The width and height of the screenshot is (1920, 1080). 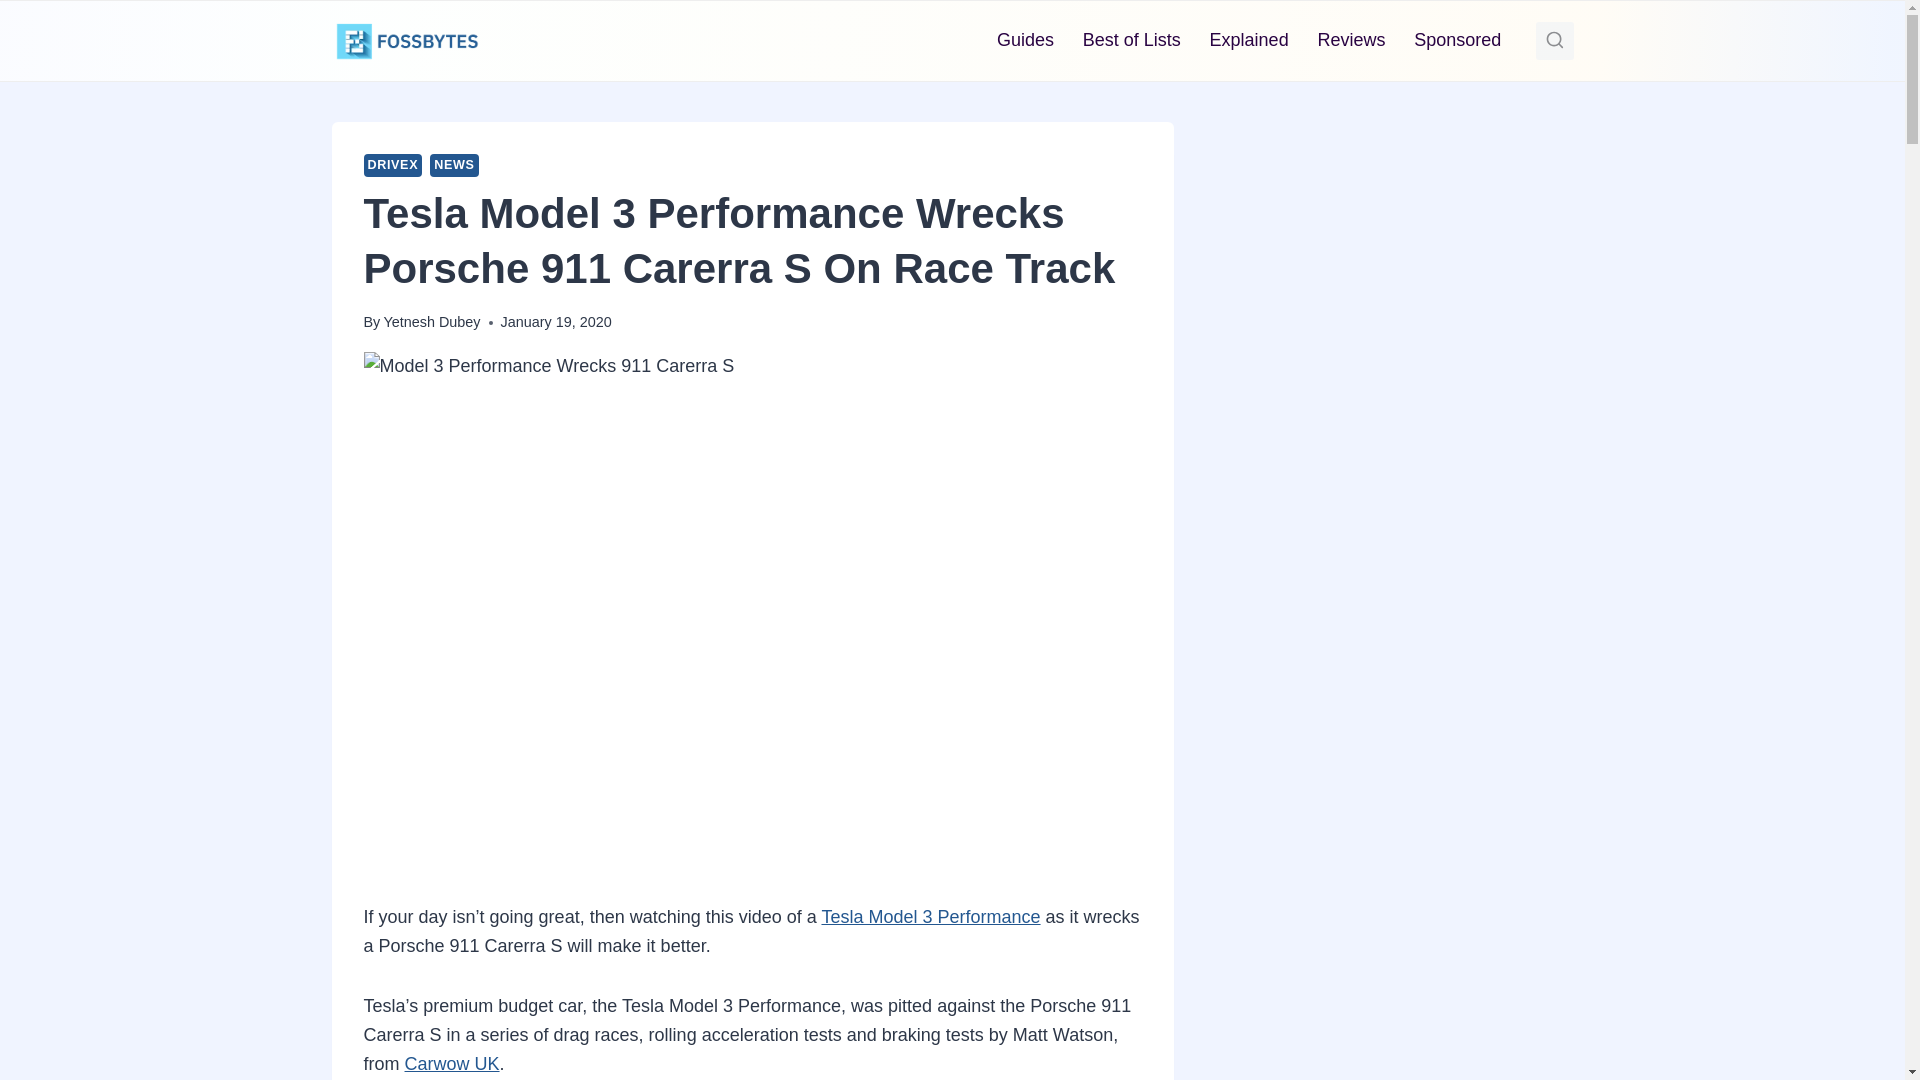 What do you see at coordinates (1130, 40) in the screenshot?
I see `Best of Lists` at bounding box center [1130, 40].